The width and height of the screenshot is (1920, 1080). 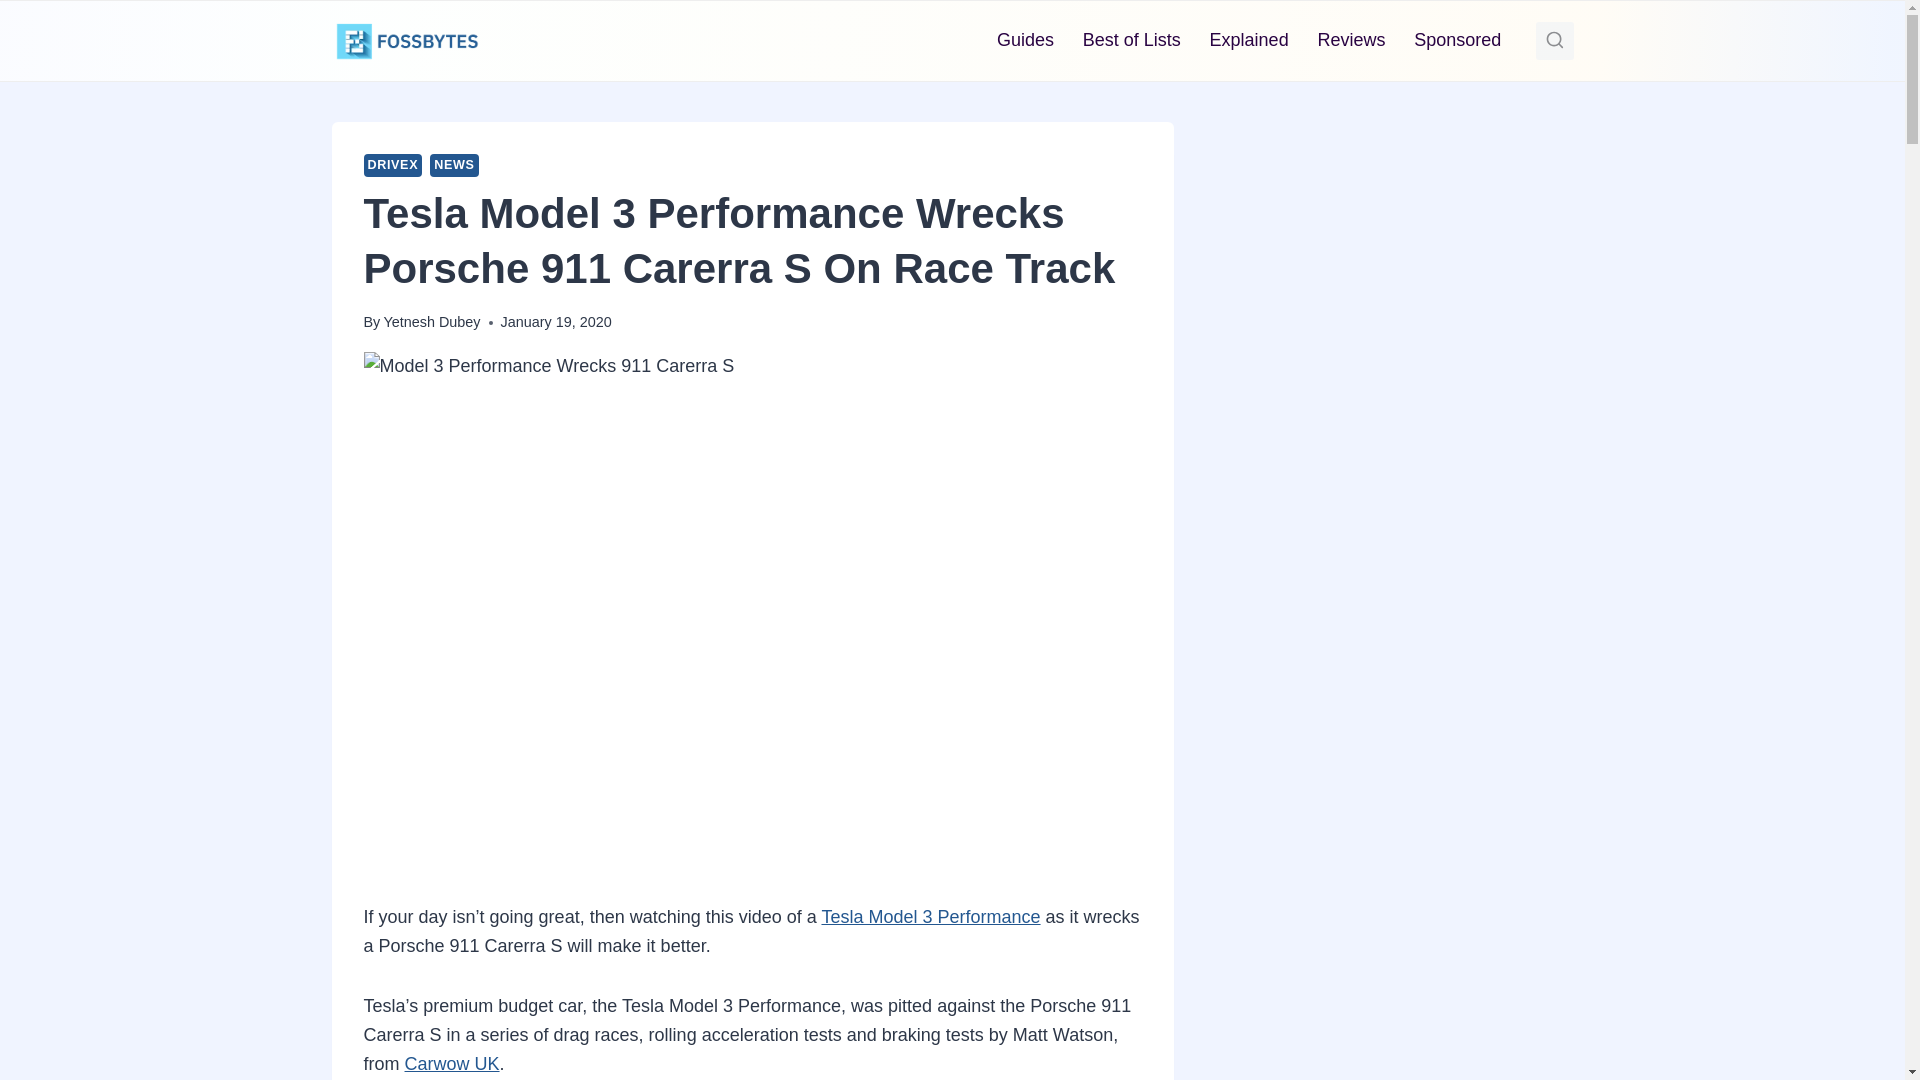 What do you see at coordinates (1130, 40) in the screenshot?
I see `Best of Lists` at bounding box center [1130, 40].